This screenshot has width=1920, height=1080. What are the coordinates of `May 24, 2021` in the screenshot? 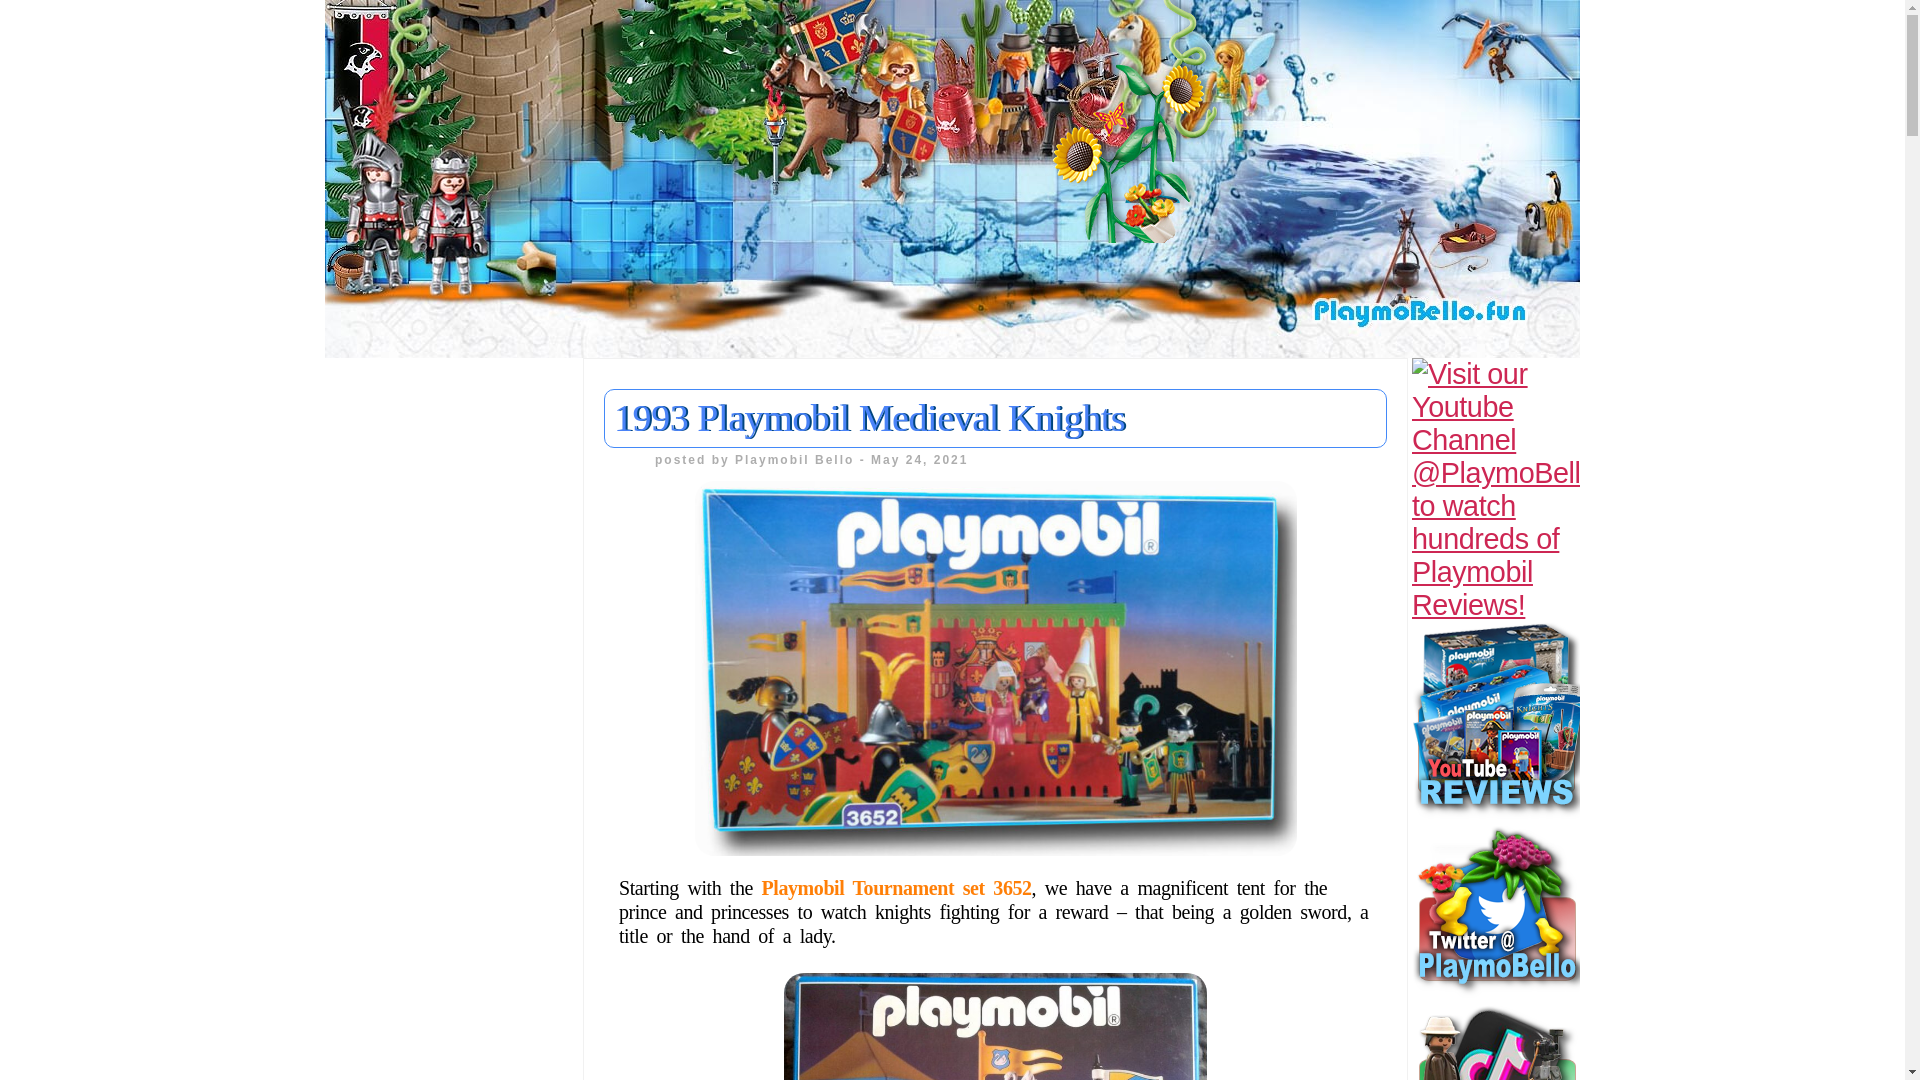 It's located at (919, 459).